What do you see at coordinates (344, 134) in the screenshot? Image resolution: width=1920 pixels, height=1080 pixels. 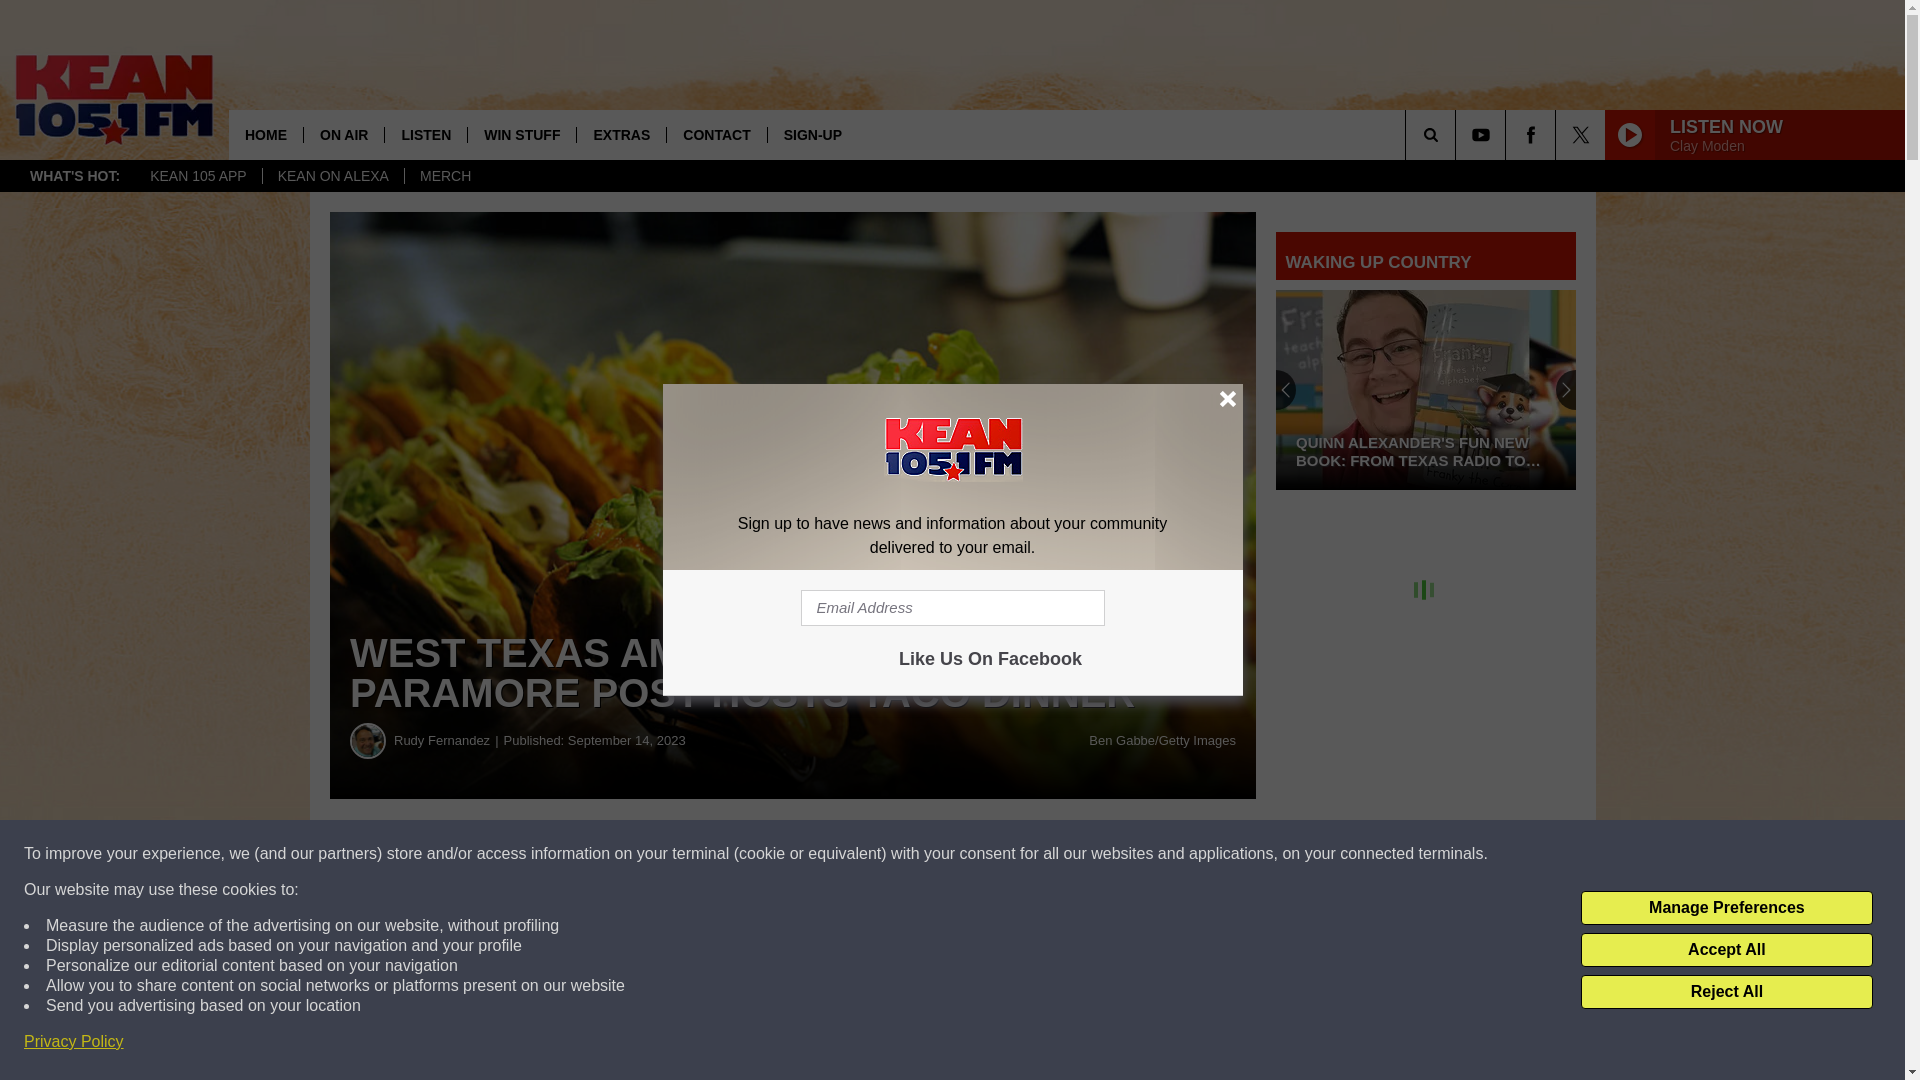 I see `ON AIR` at bounding box center [344, 134].